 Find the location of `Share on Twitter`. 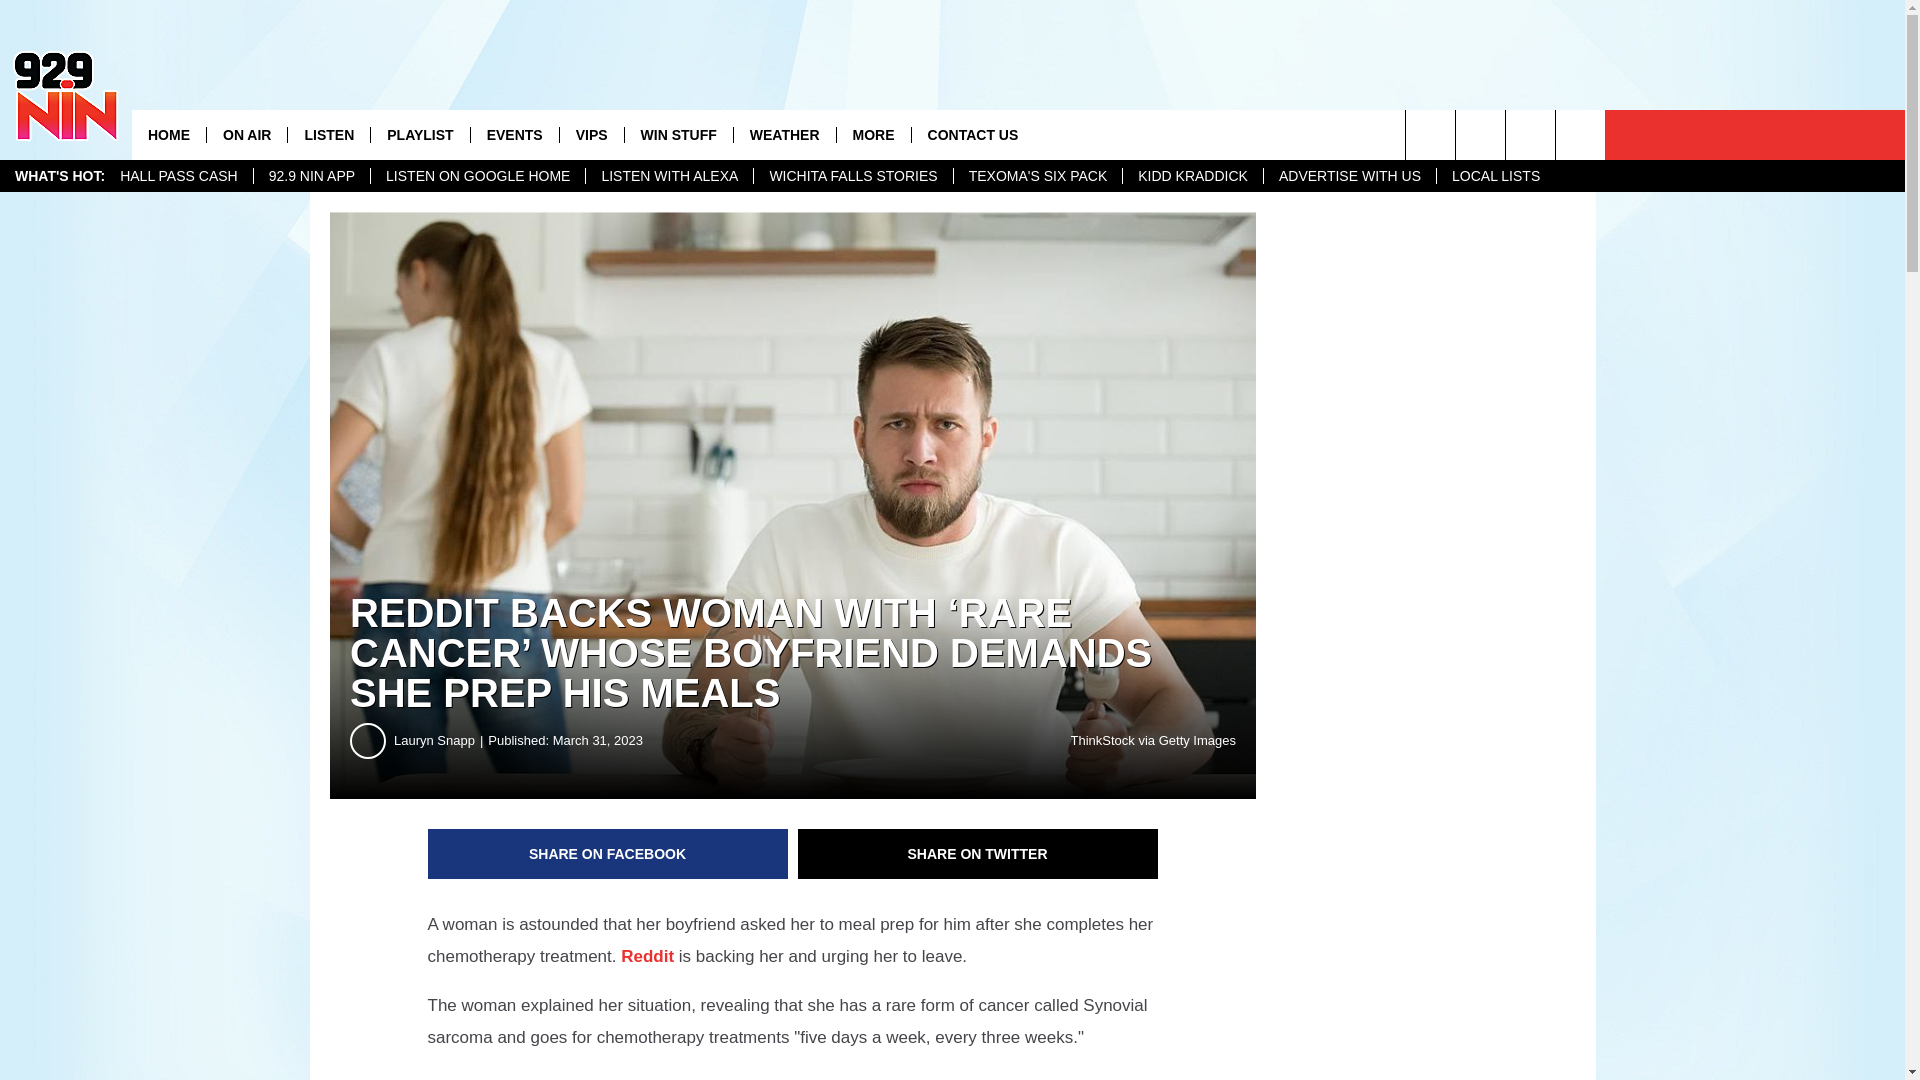

Share on Twitter is located at coordinates (978, 854).